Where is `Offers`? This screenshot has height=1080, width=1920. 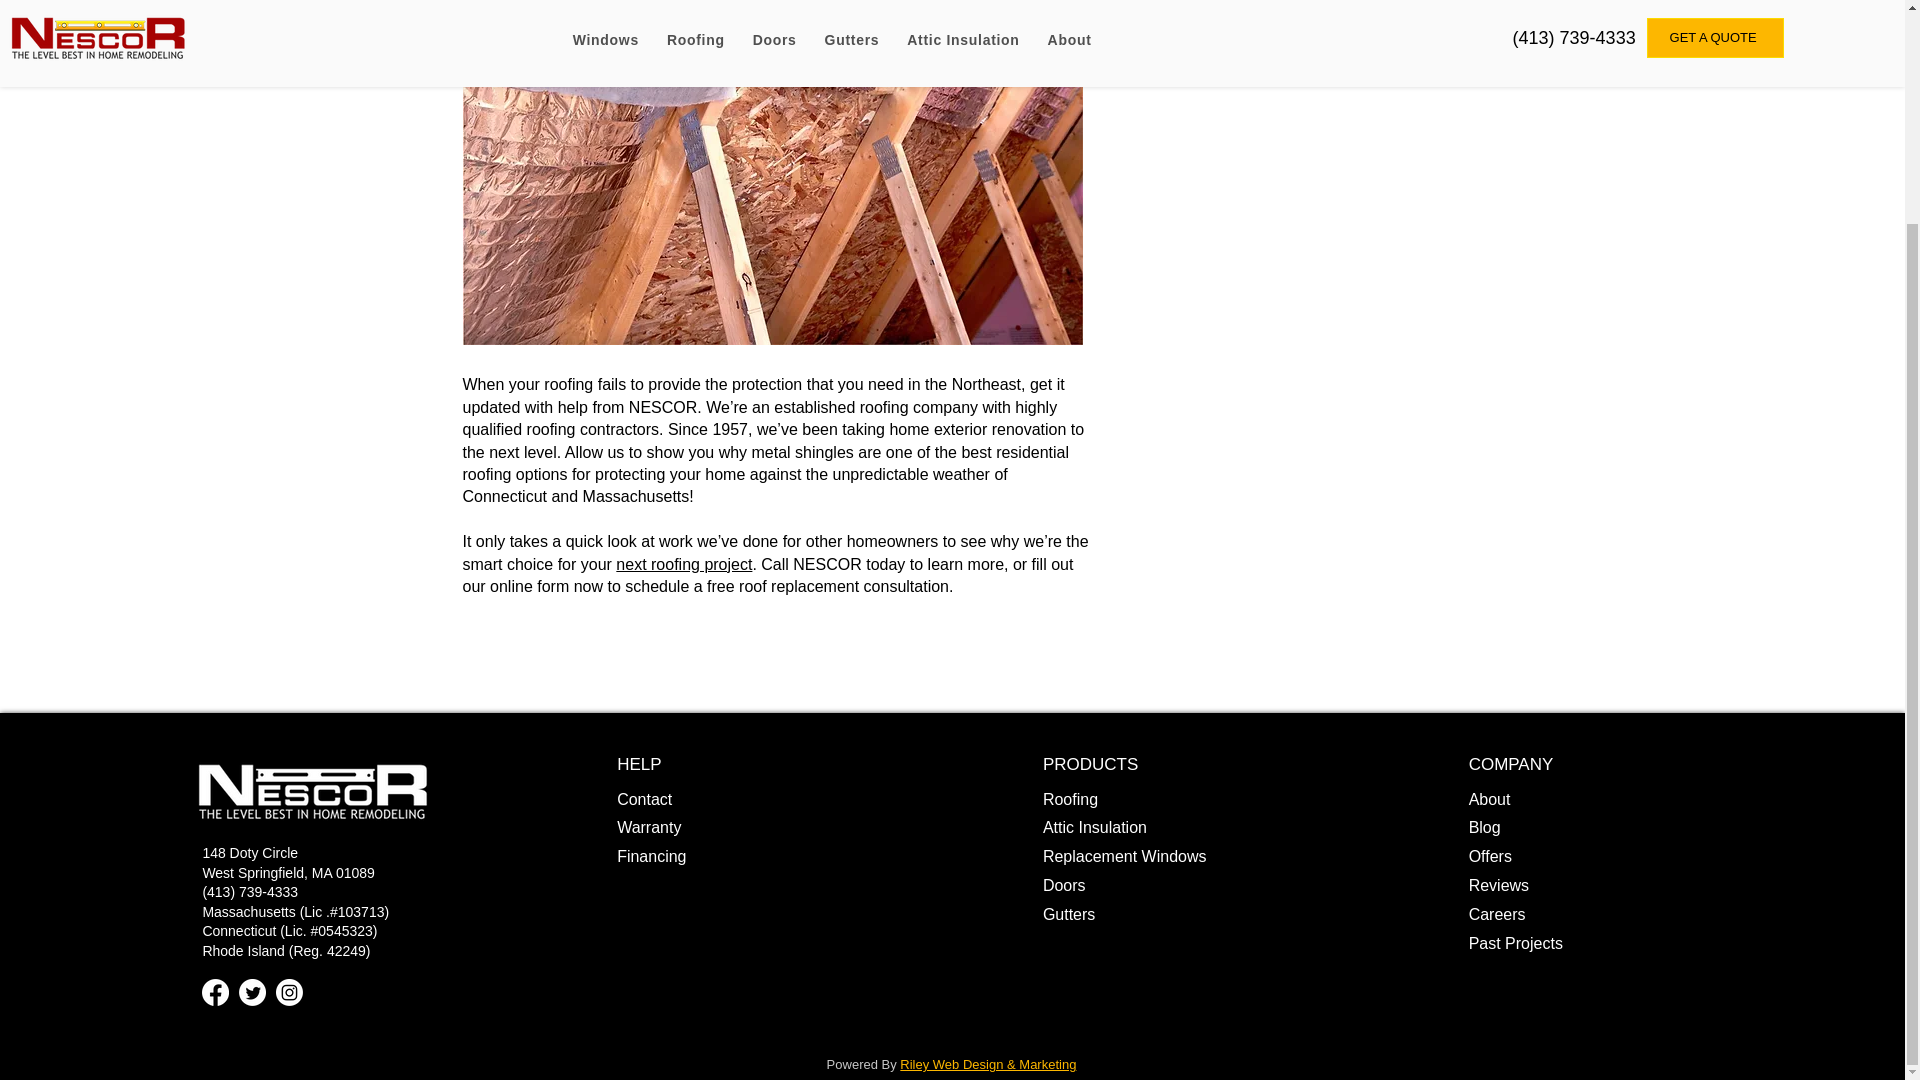
Offers is located at coordinates (1490, 856).